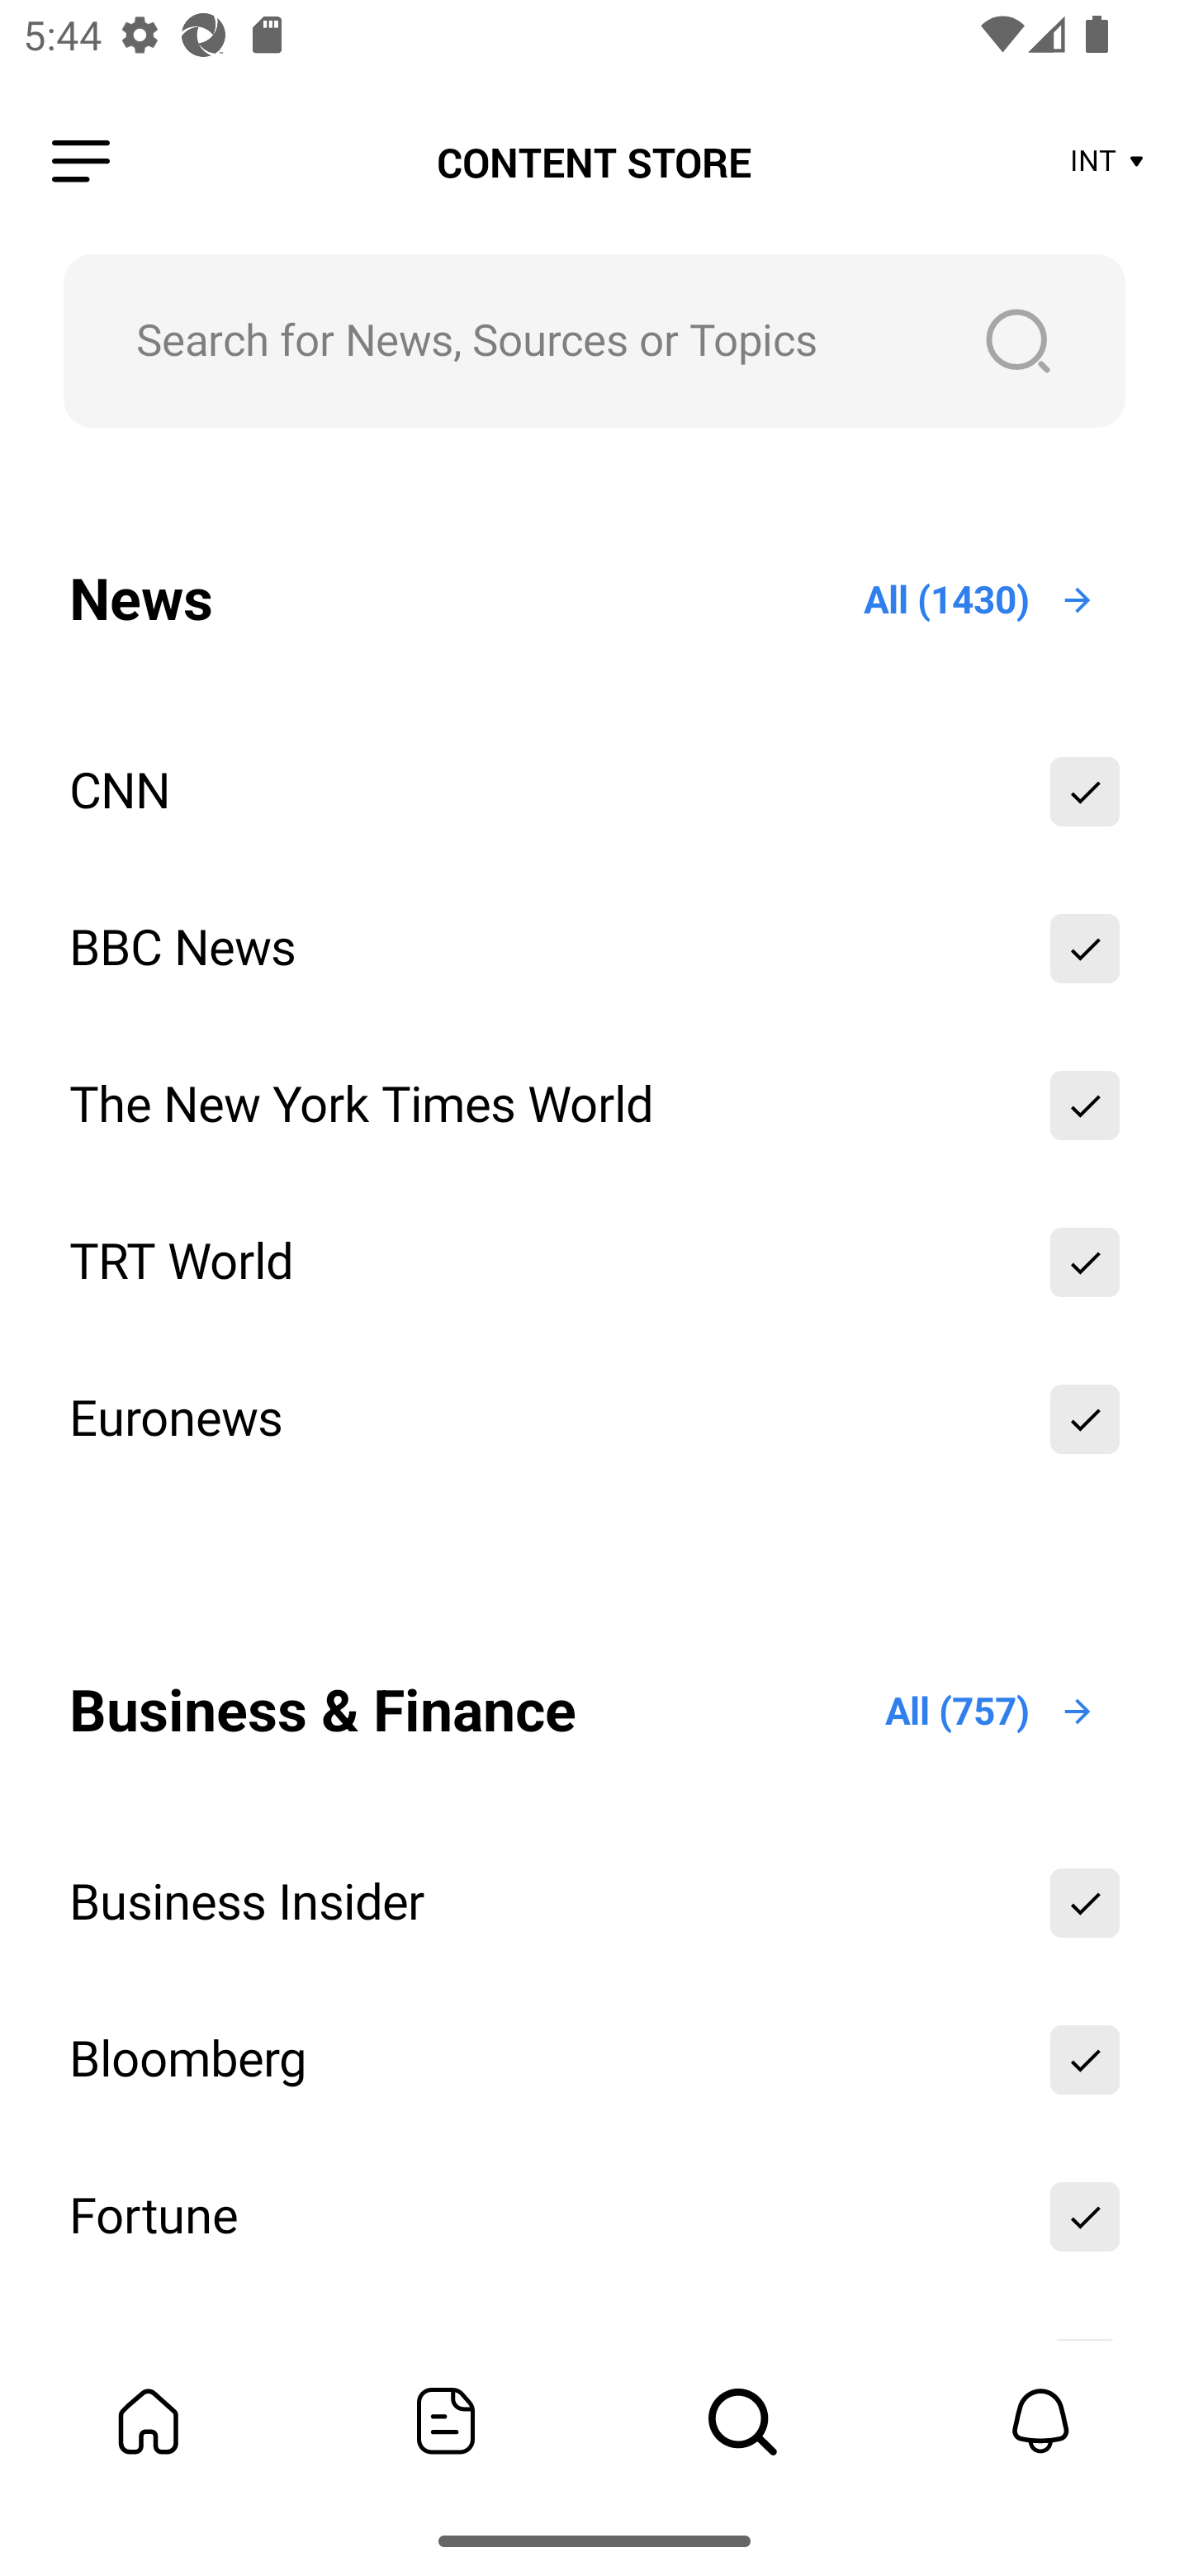  Describe the element at coordinates (1085, 2218) in the screenshot. I see `Add To My Bundle` at that location.